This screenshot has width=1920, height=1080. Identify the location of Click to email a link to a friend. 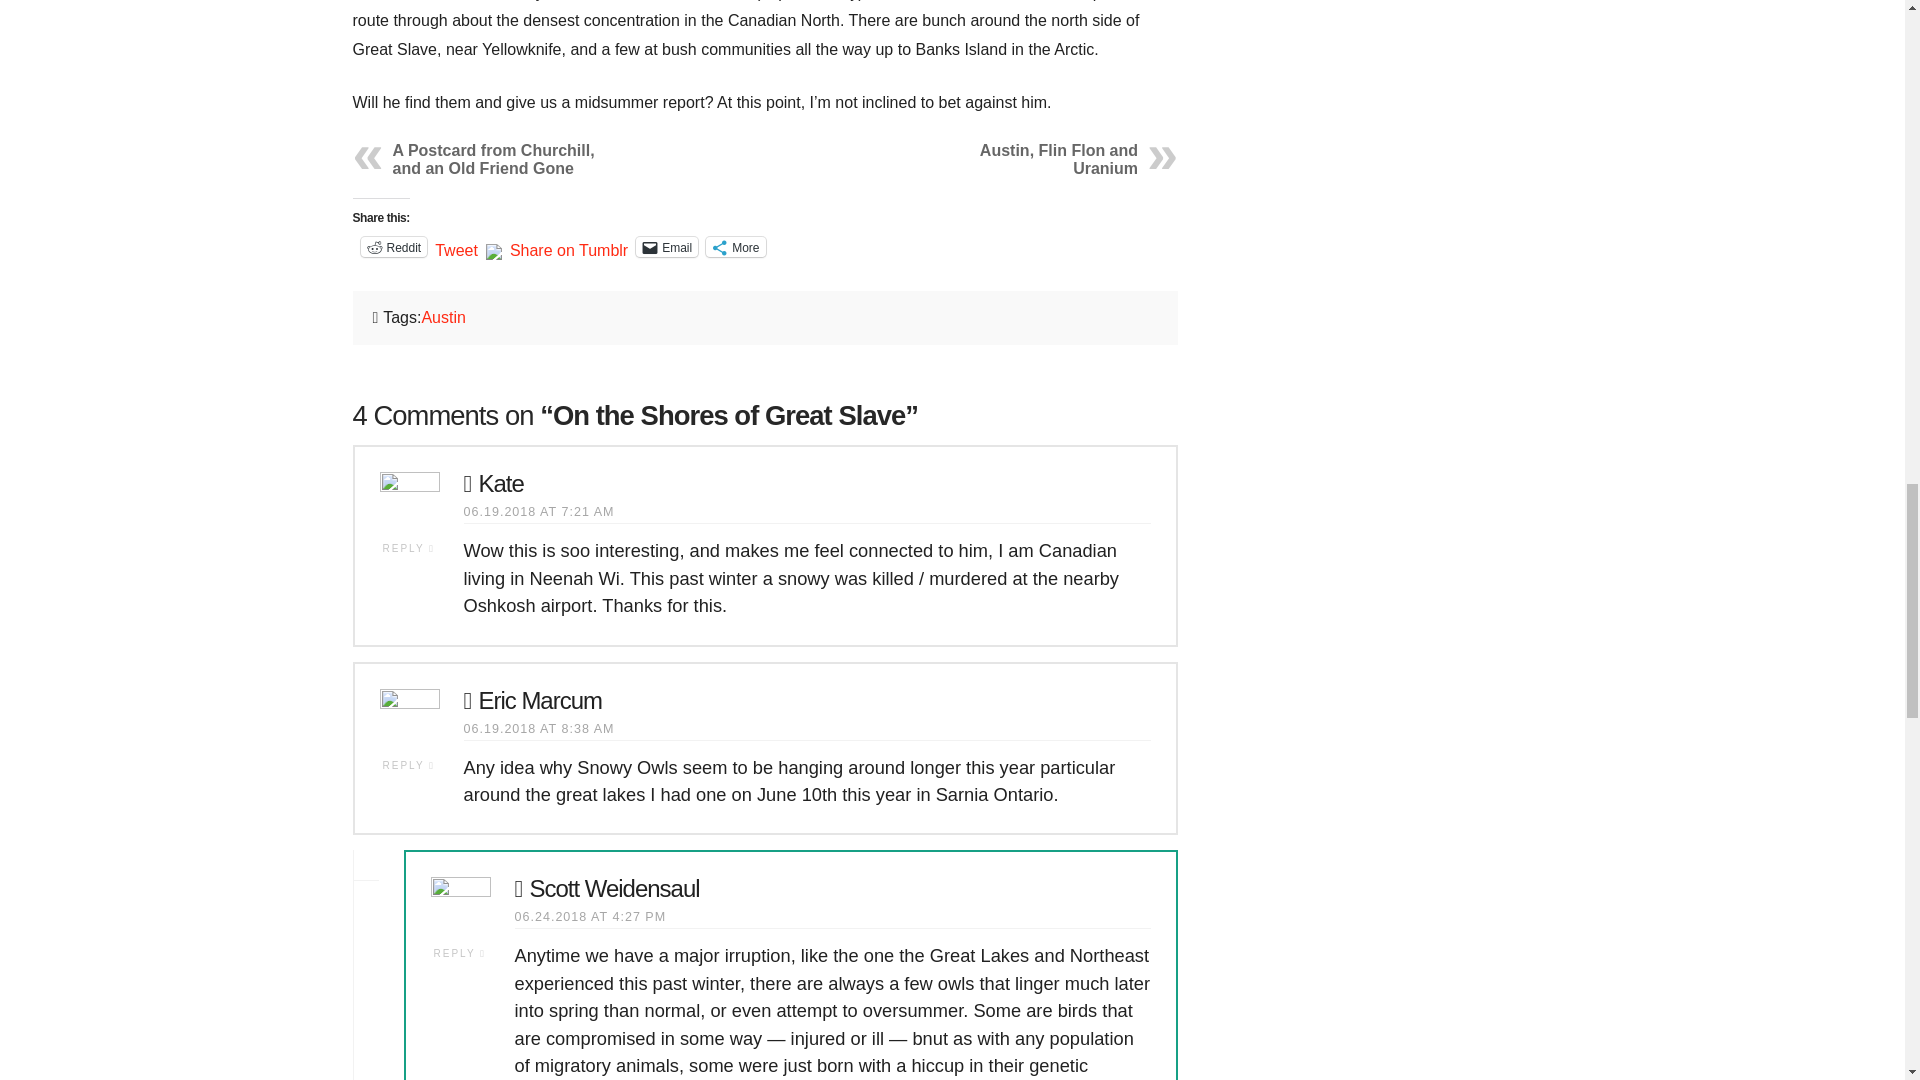
(666, 246).